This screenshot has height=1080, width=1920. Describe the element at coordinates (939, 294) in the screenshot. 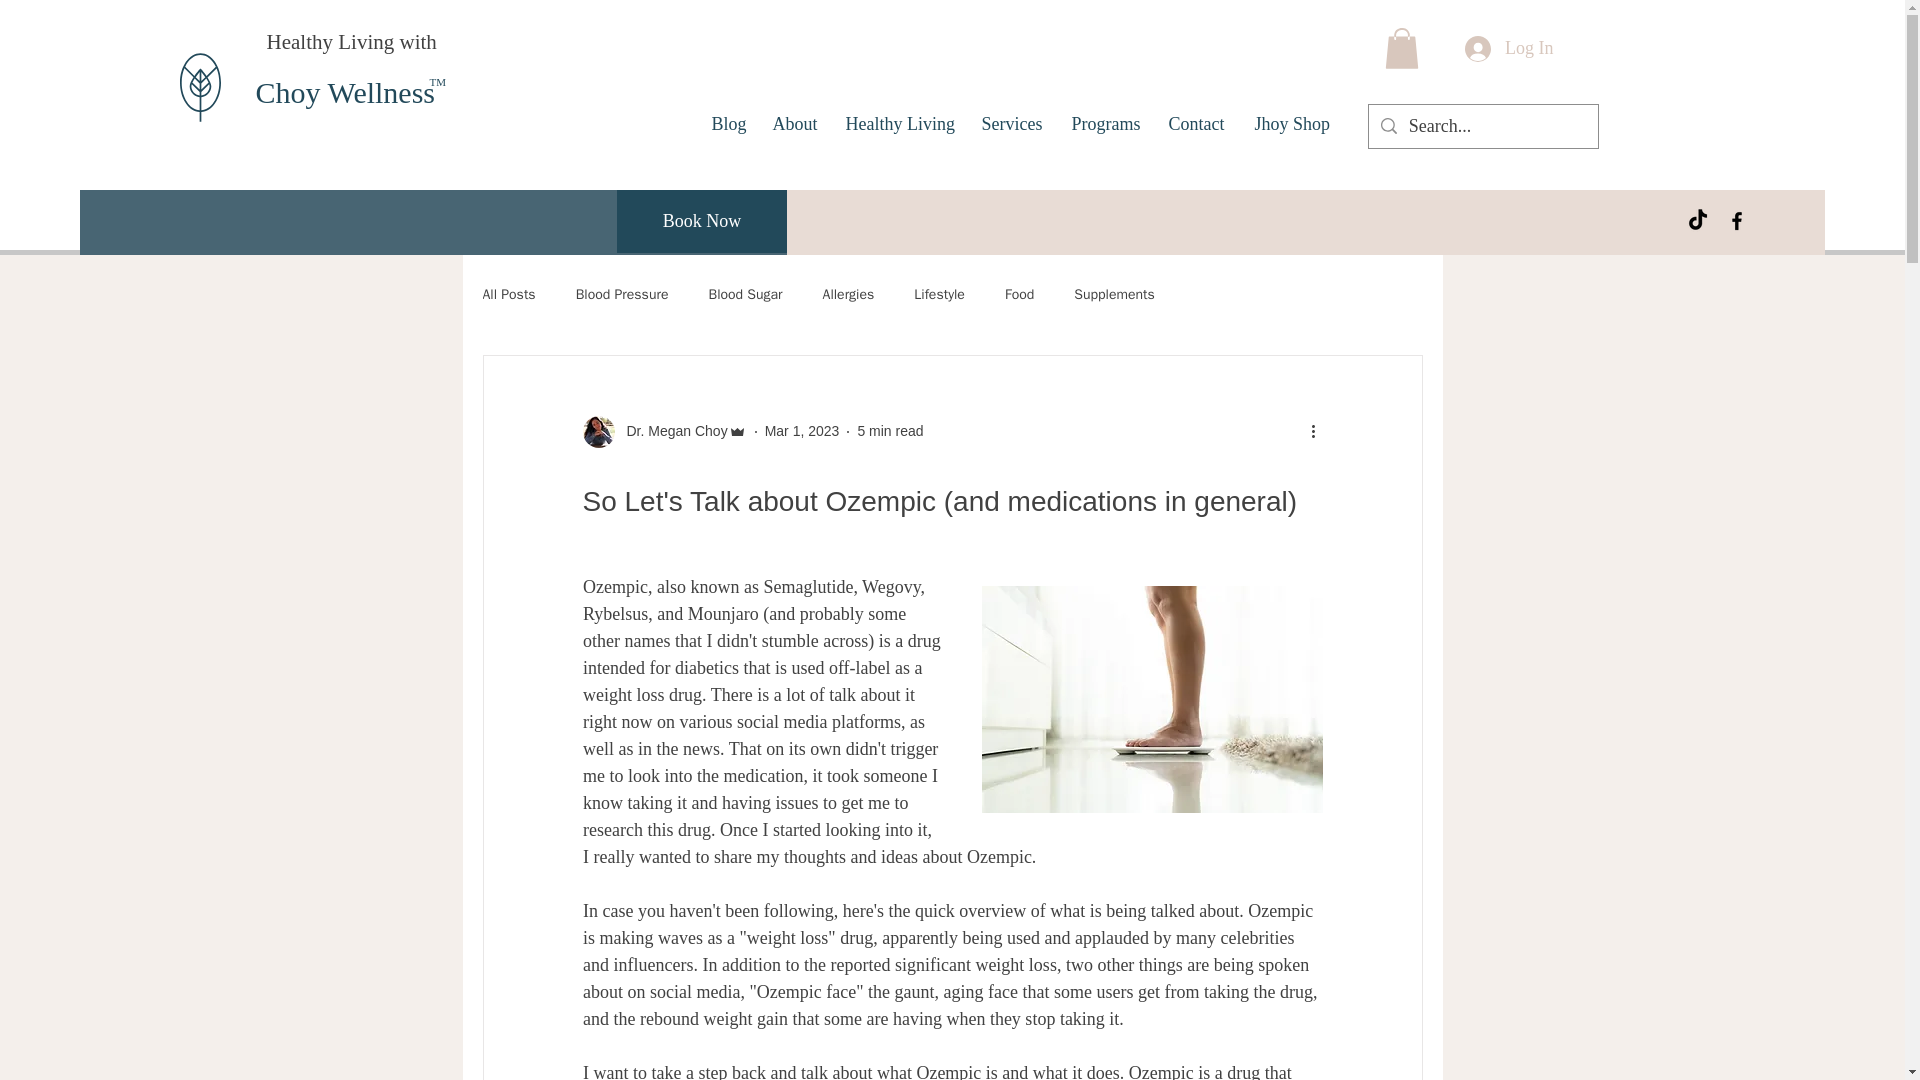

I see `Lifestyle` at that location.